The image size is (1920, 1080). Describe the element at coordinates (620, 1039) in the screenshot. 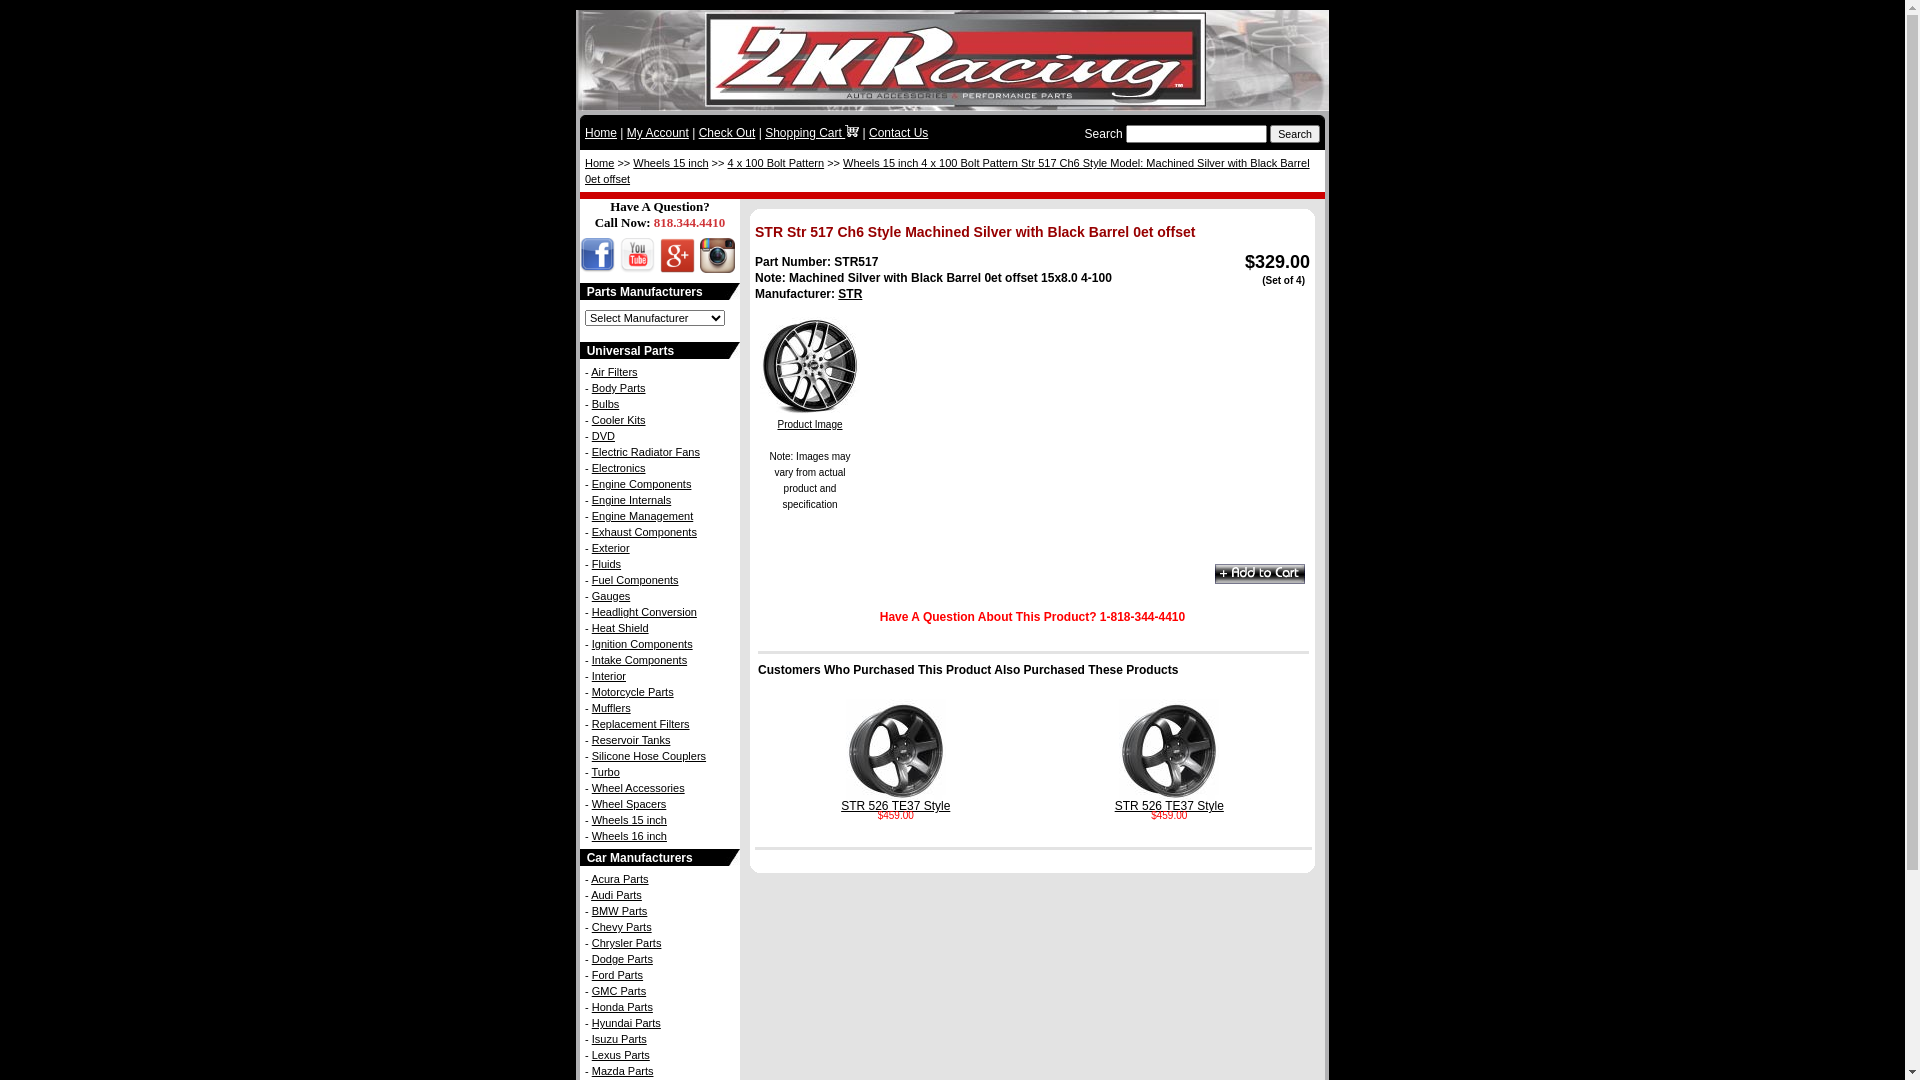

I see `Isuzu Parts` at that location.